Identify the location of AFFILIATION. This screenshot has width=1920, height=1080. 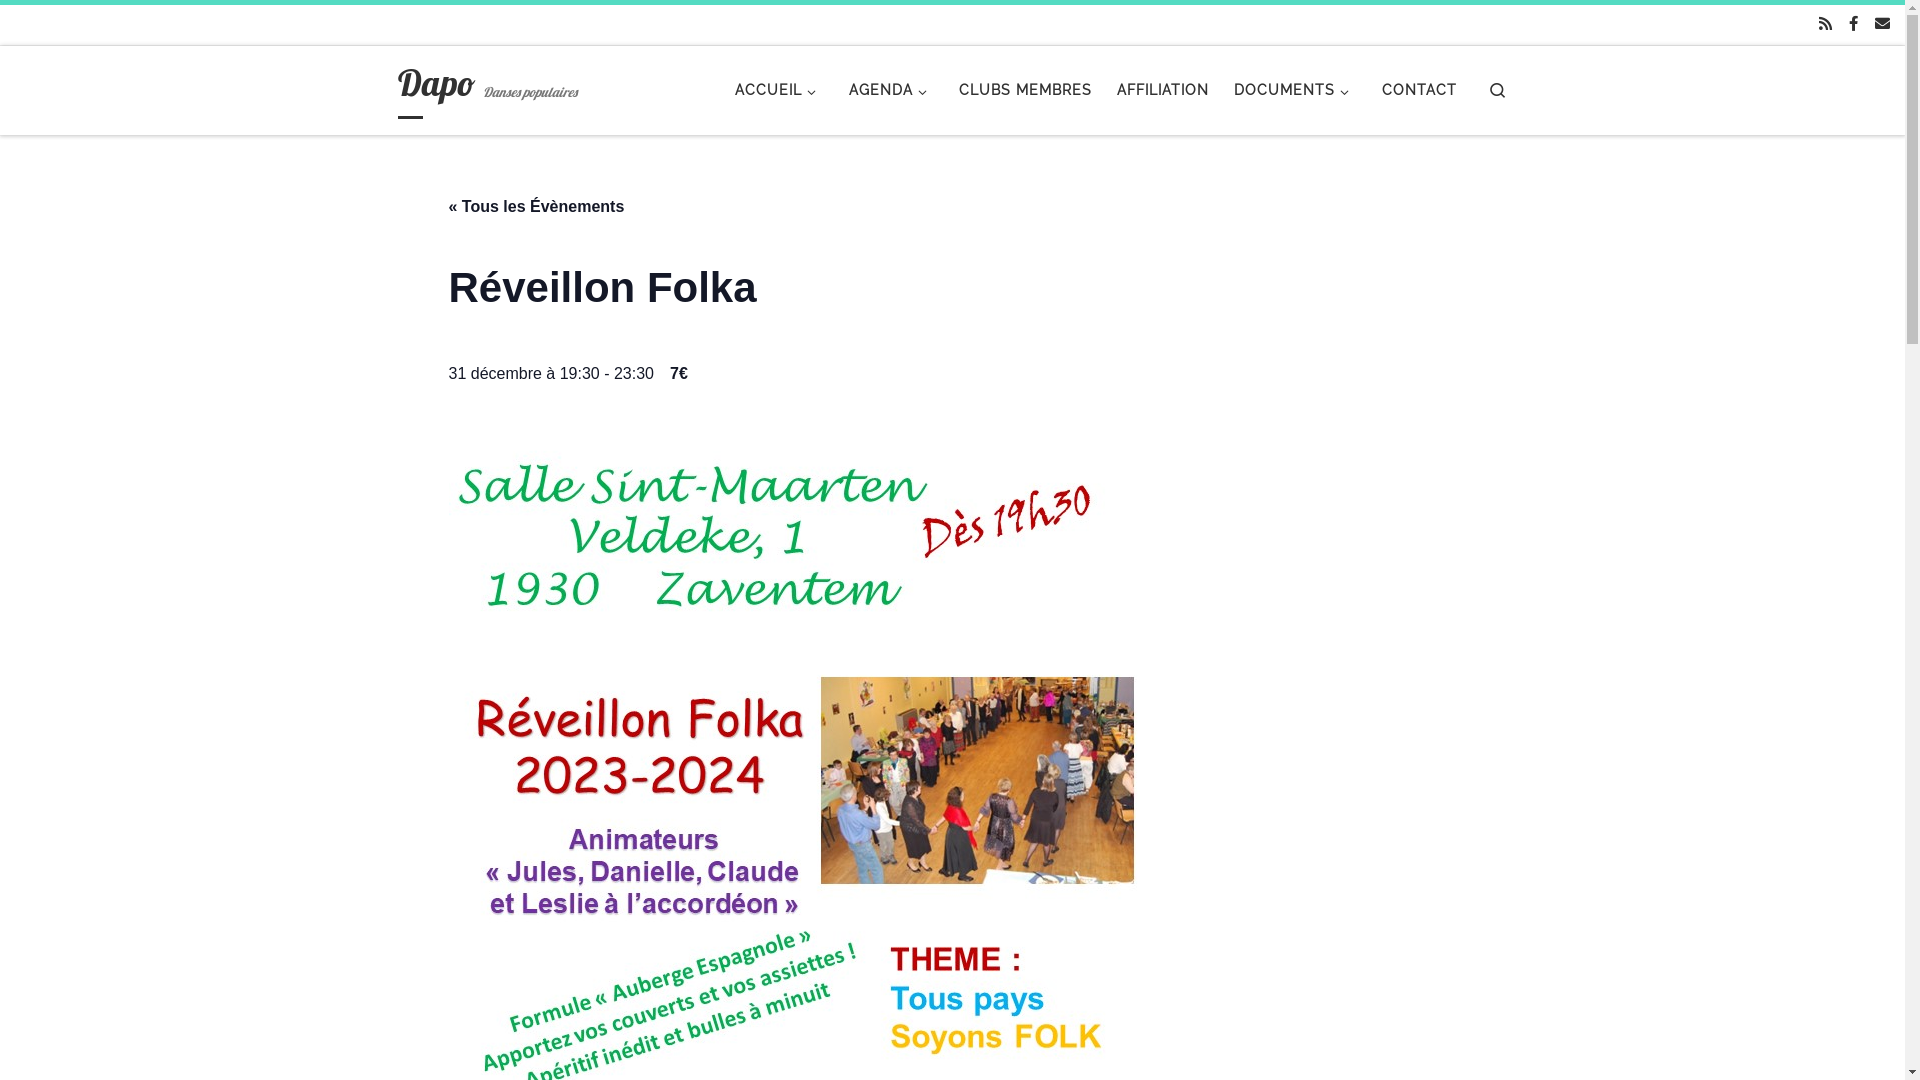
(1164, 90).